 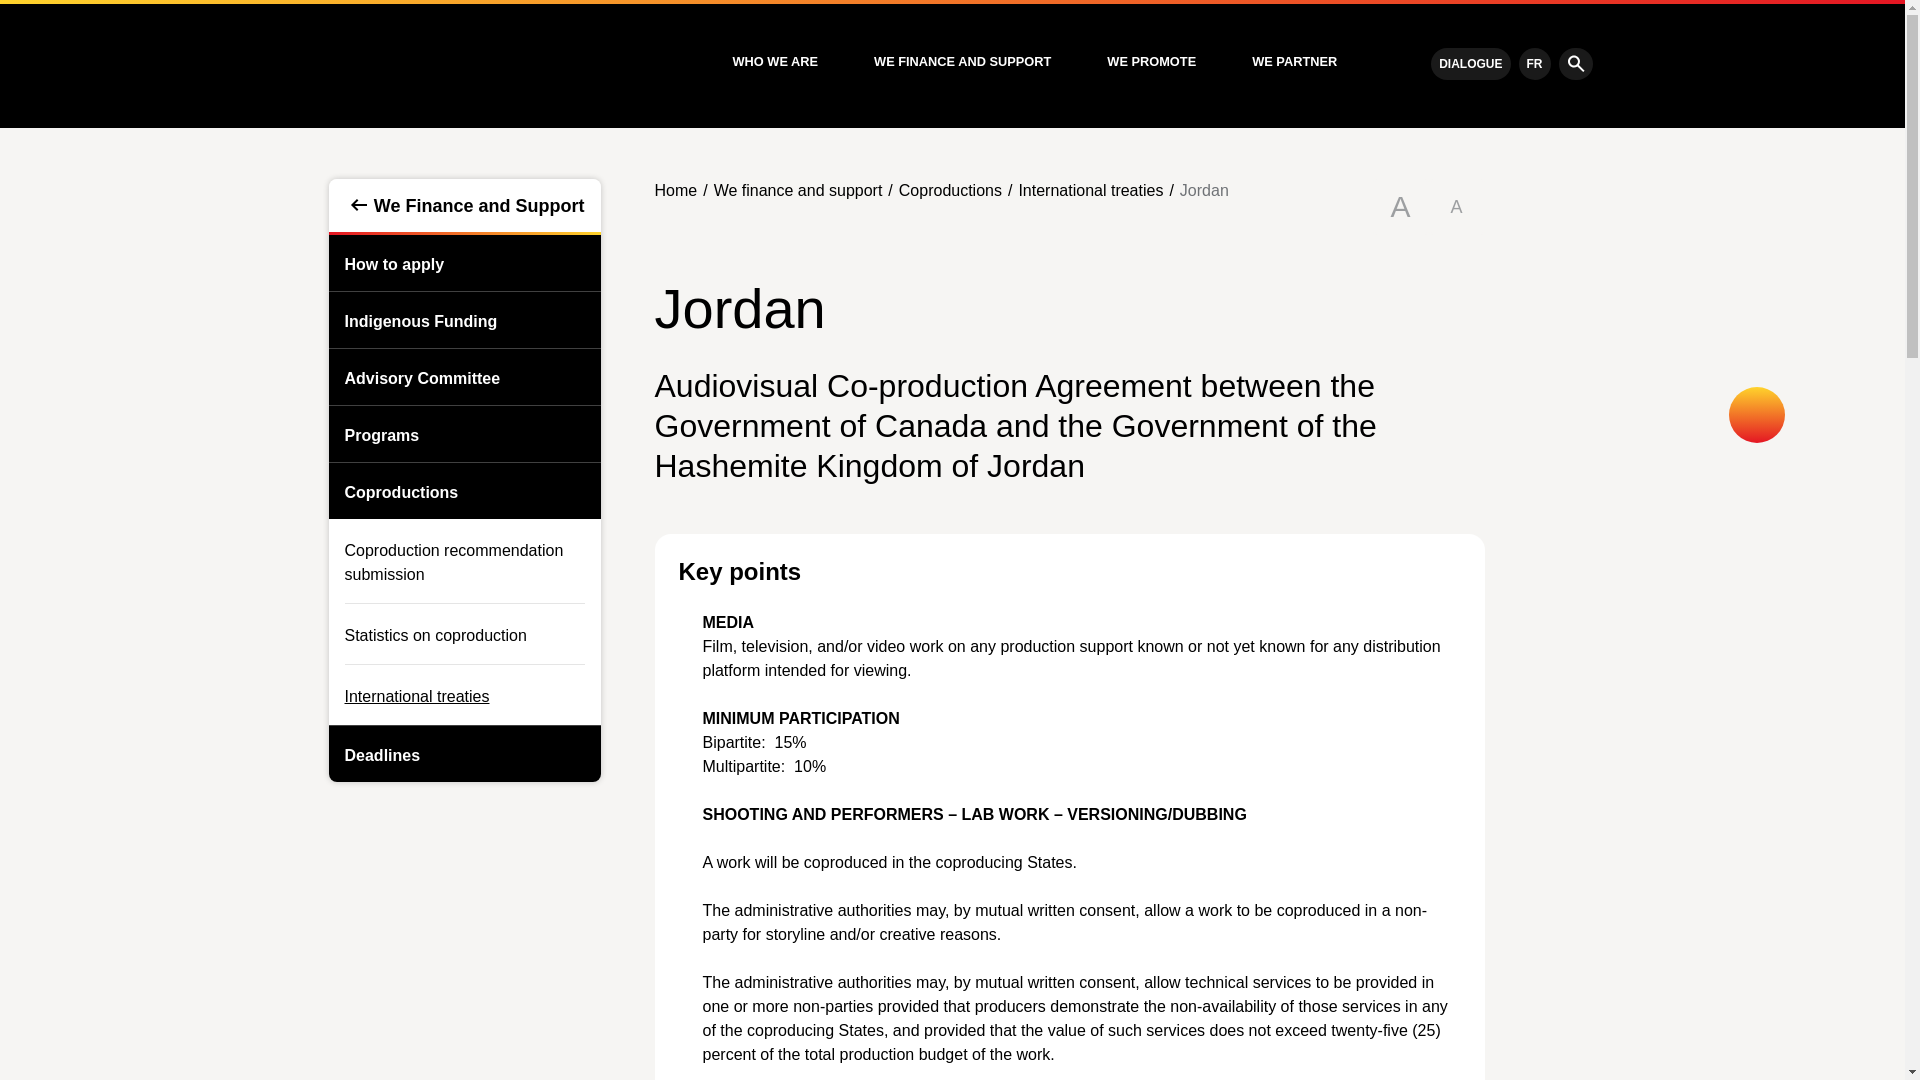 I want to click on WE FINANCE AND SUPPORT, so click(x=962, y=62).